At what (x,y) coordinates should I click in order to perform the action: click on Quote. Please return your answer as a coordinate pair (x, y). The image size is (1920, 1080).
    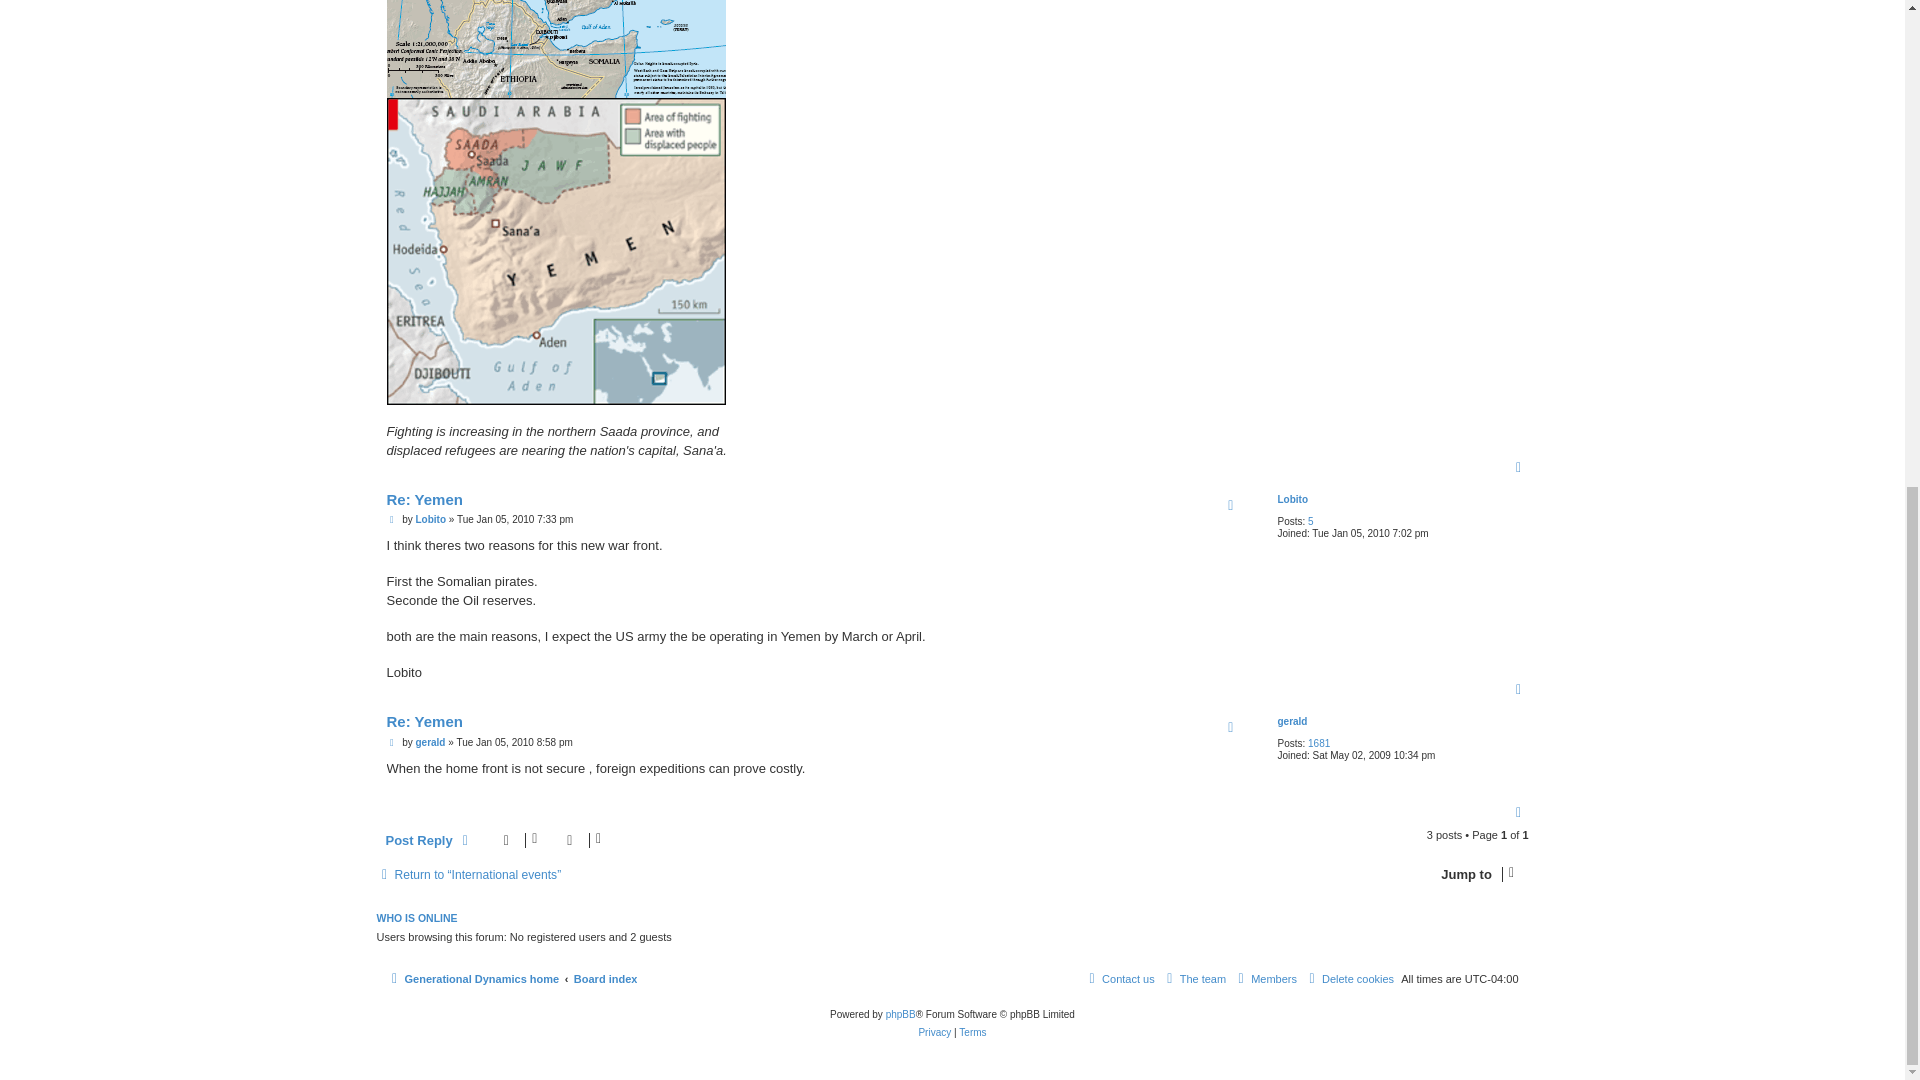
    Looking at the image, I should click on (1230, 506).